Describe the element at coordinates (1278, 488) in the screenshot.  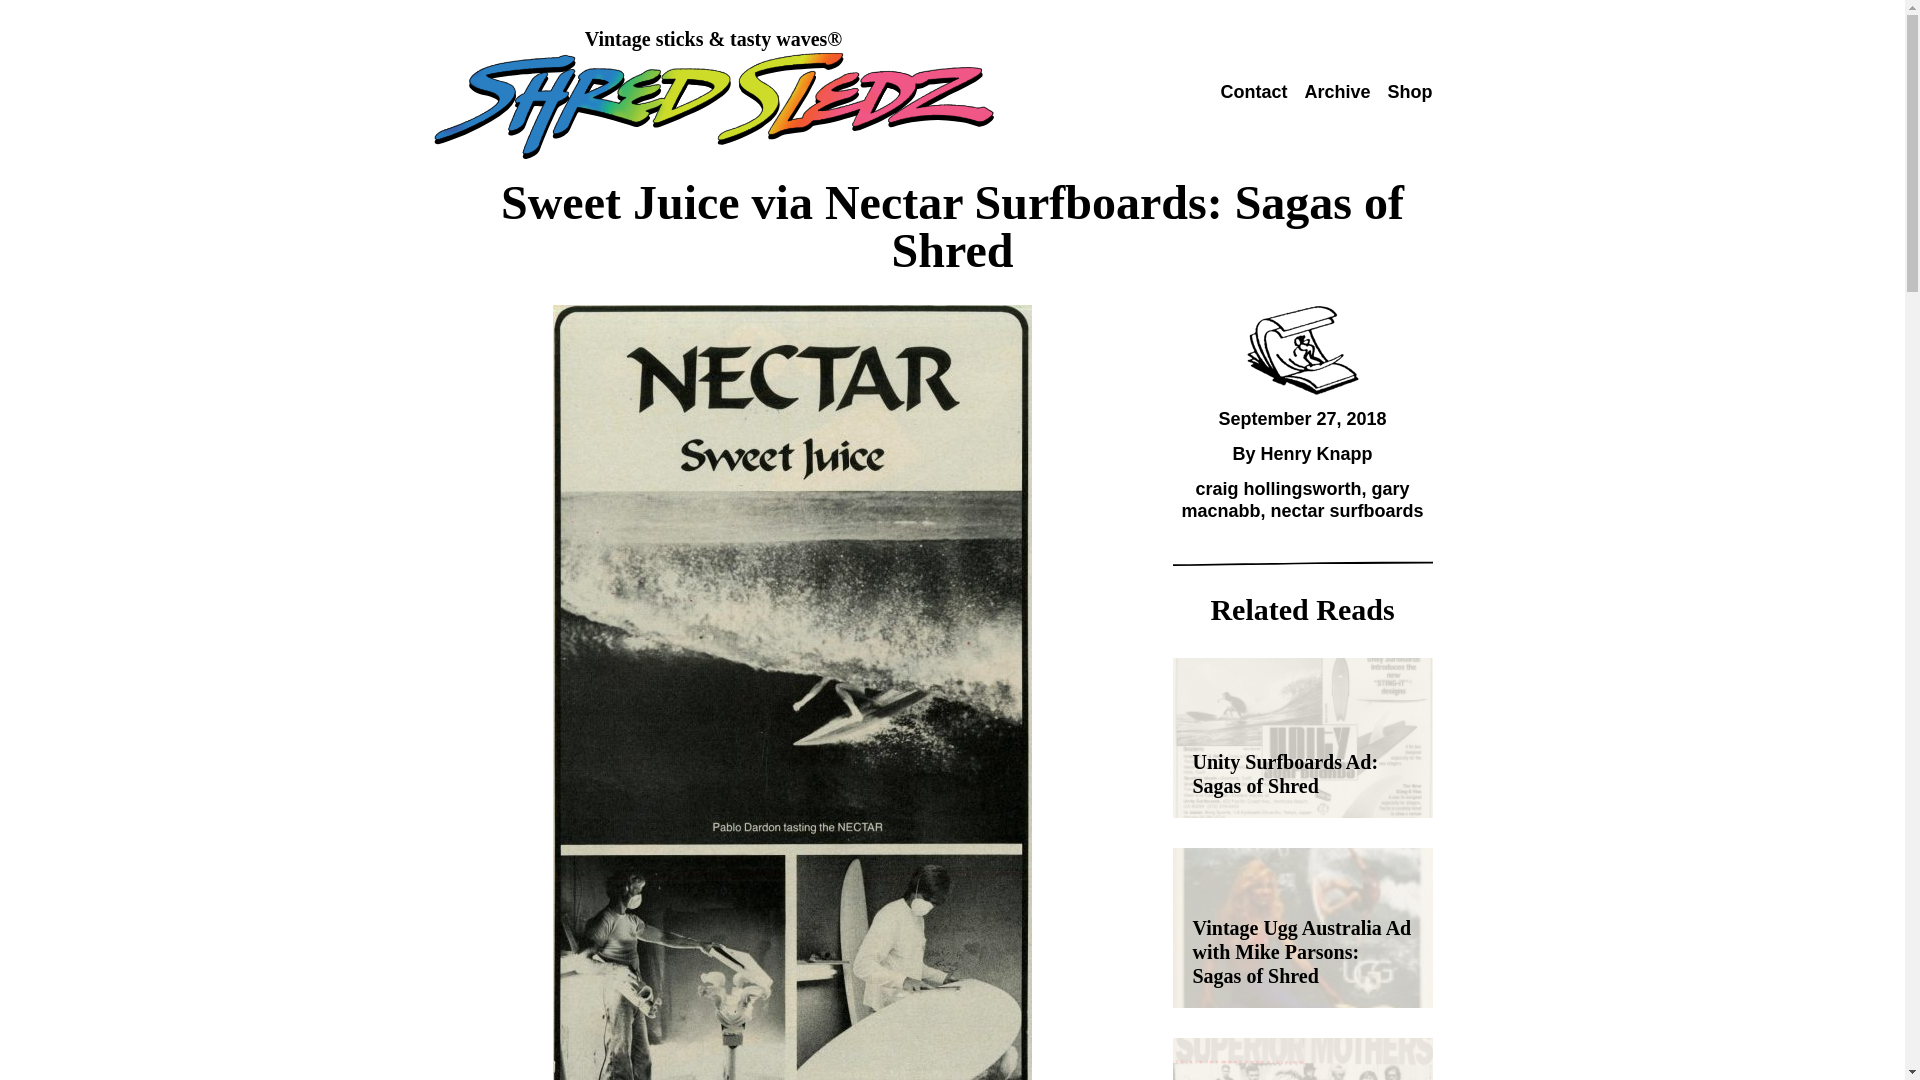
I see `craig hollingsworth` at that location.